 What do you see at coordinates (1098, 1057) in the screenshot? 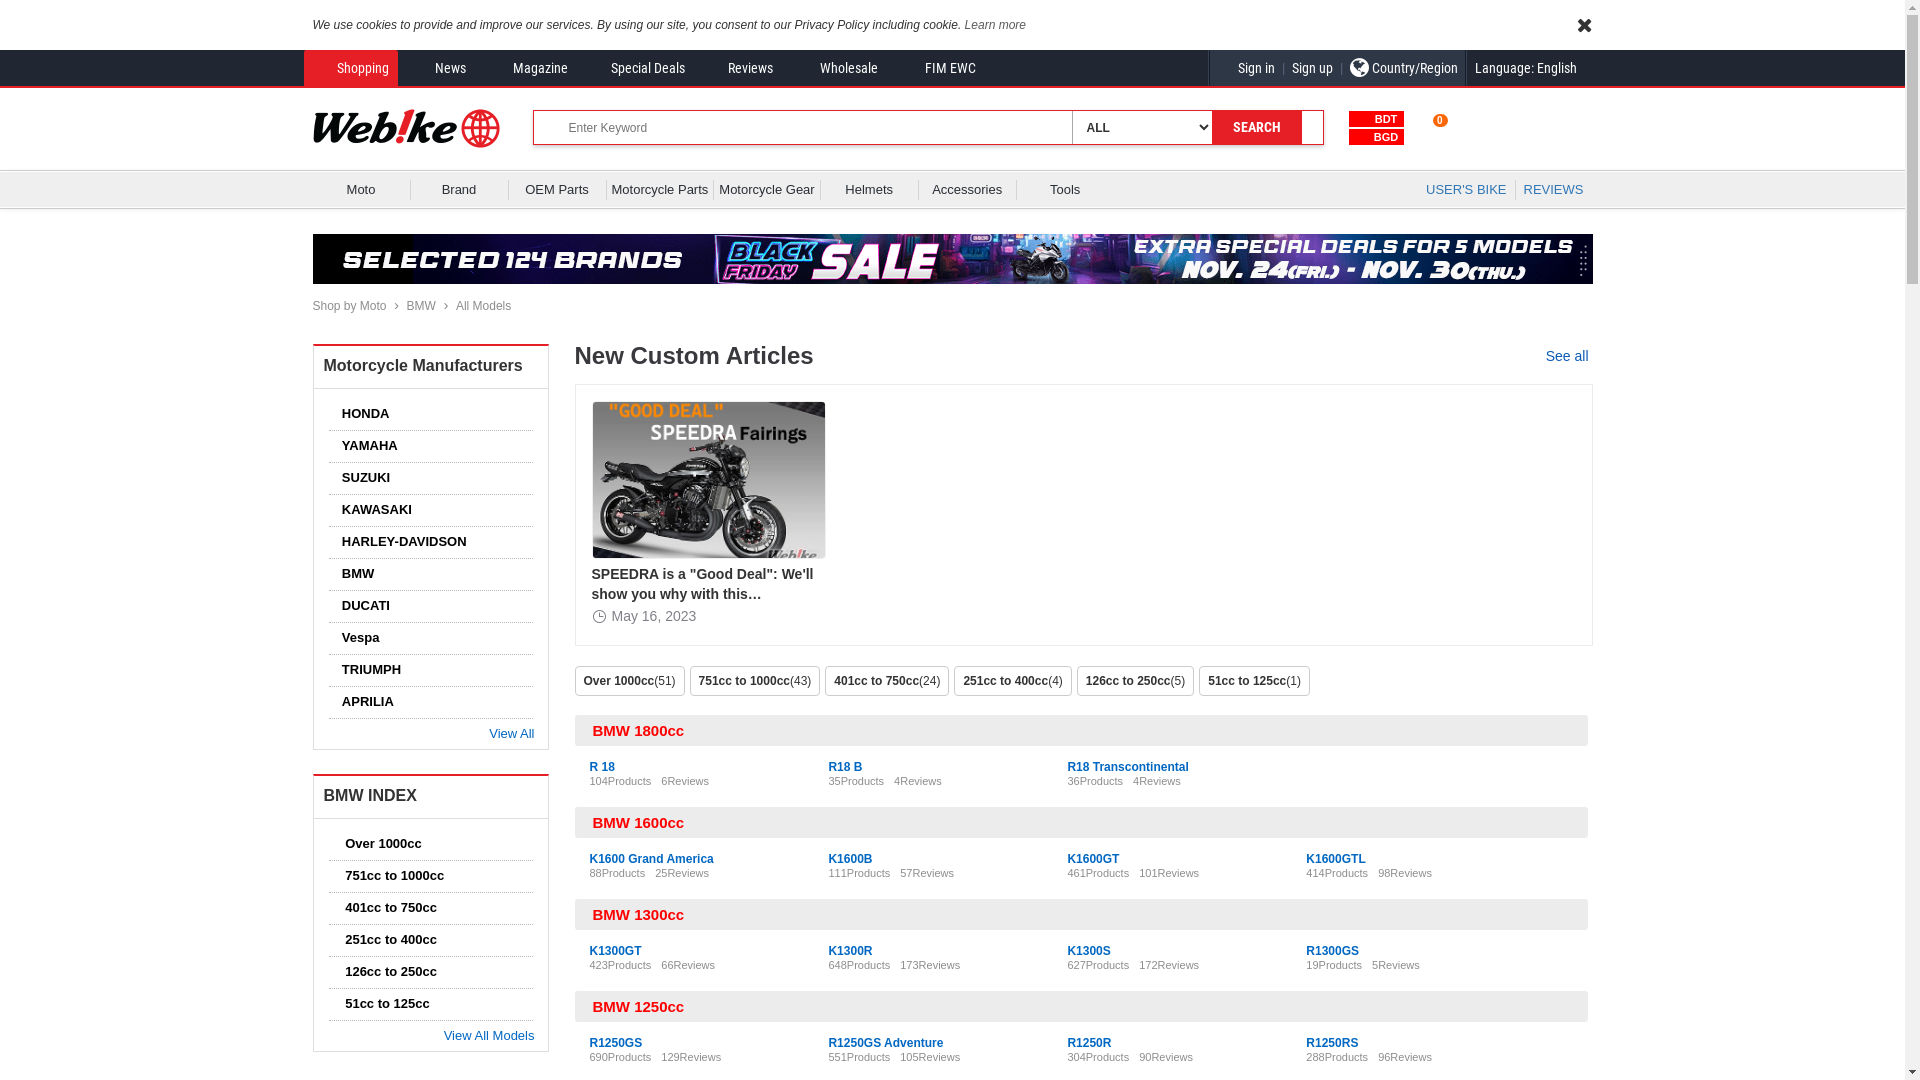
I see `304Products` at bounding box center [1098, 1057].